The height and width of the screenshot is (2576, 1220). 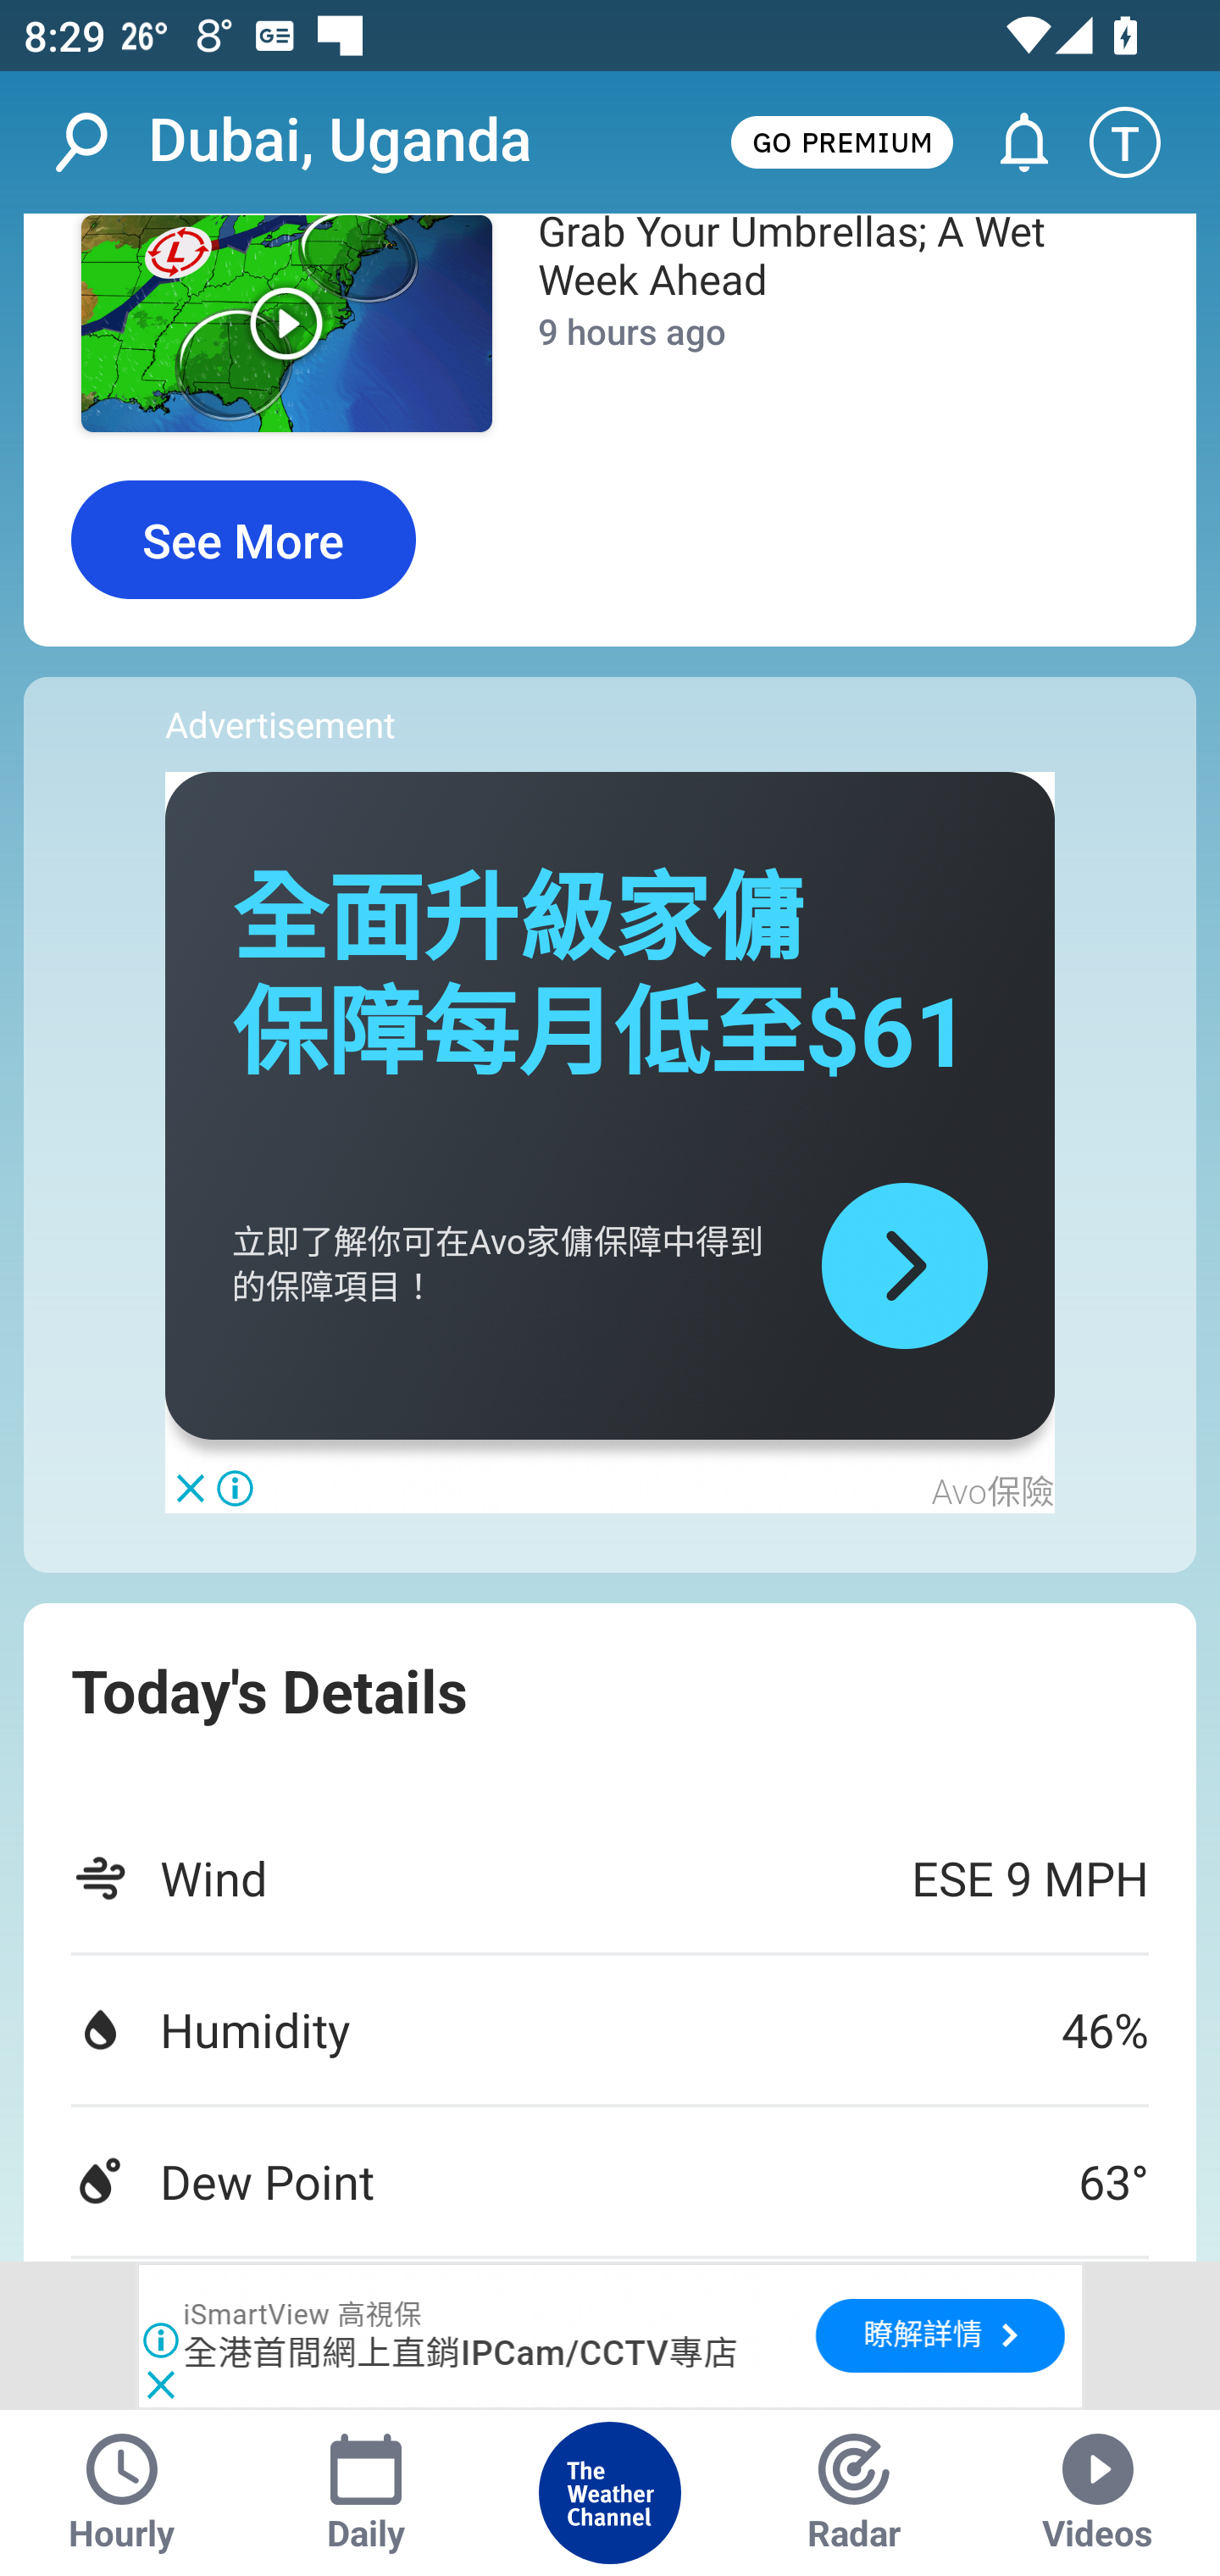 What do you see at coordinates (303, 2315) in the screenshot?
I see `iSmartView 高視保` at bounding box center [303, 2315].